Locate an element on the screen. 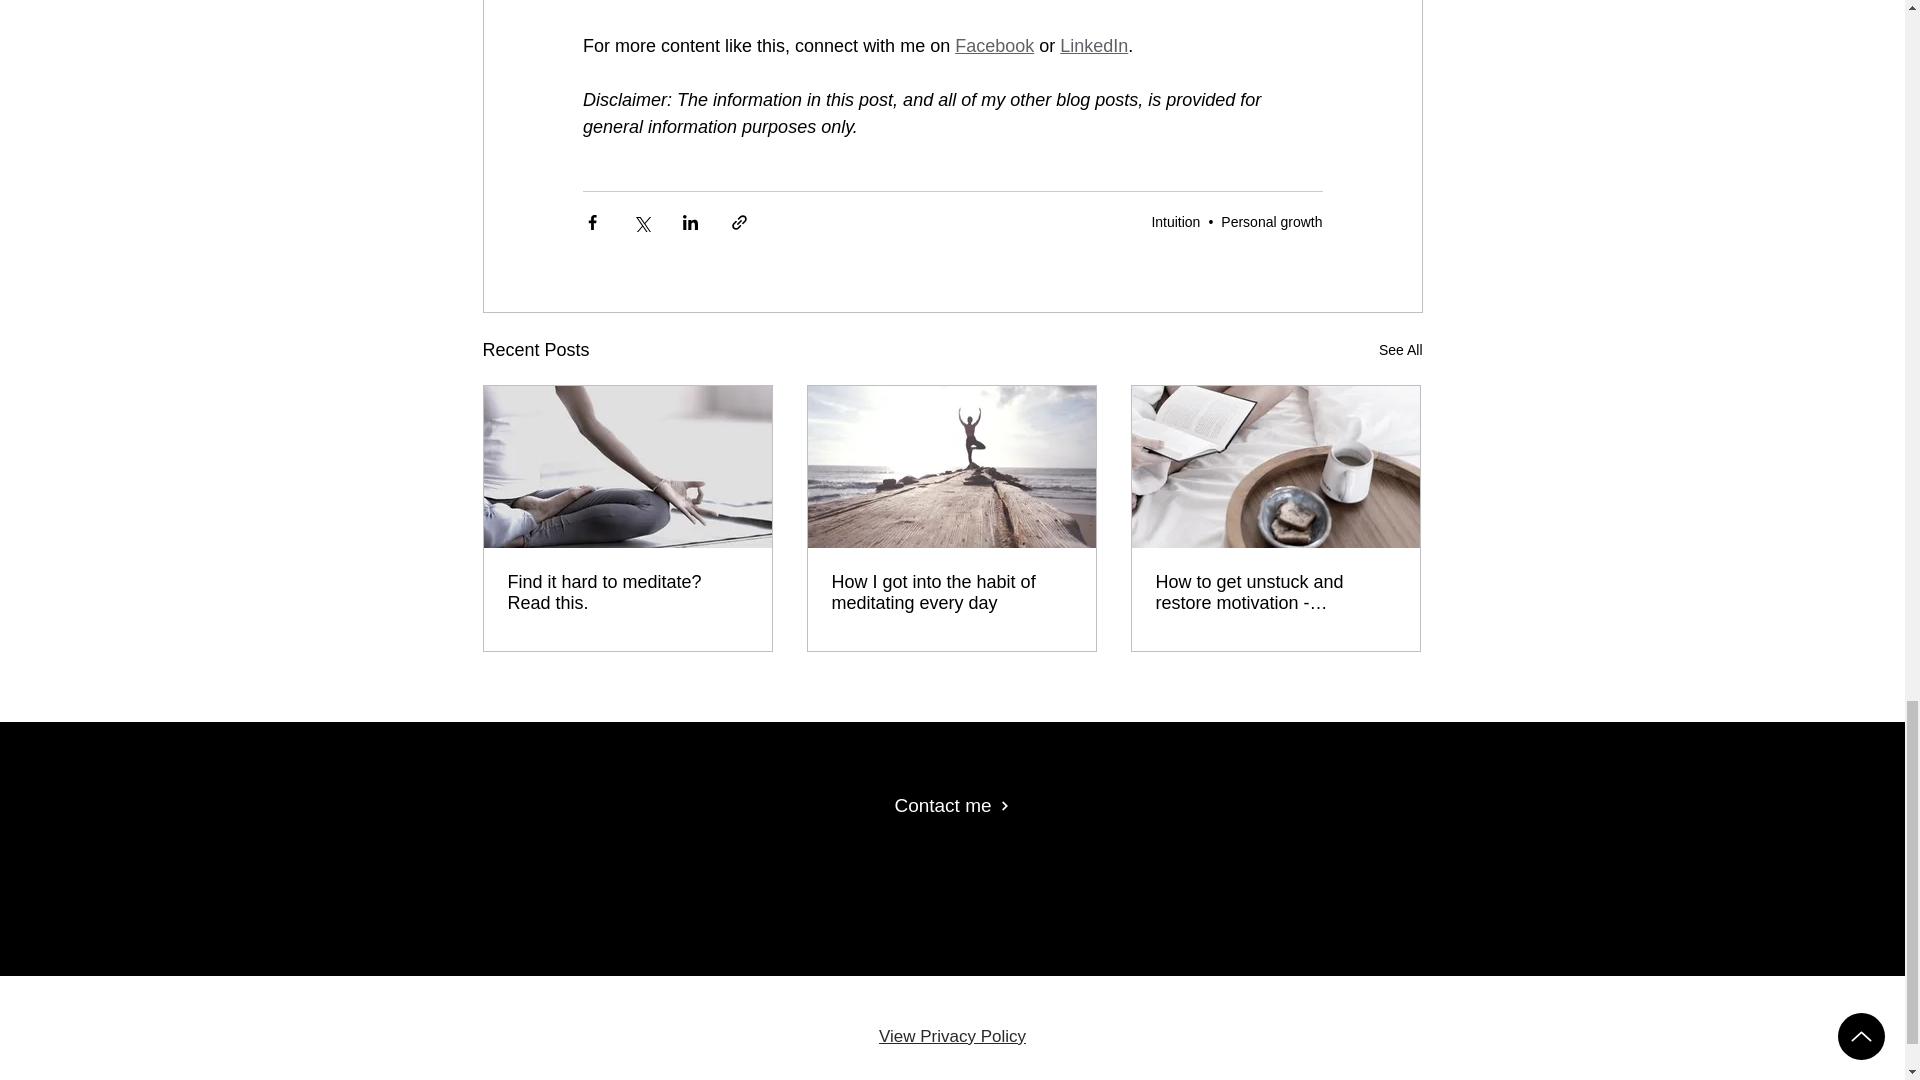 The height and width of the screenshot is (1080, 1920). Intuition is located at coordinates (1175, 222).